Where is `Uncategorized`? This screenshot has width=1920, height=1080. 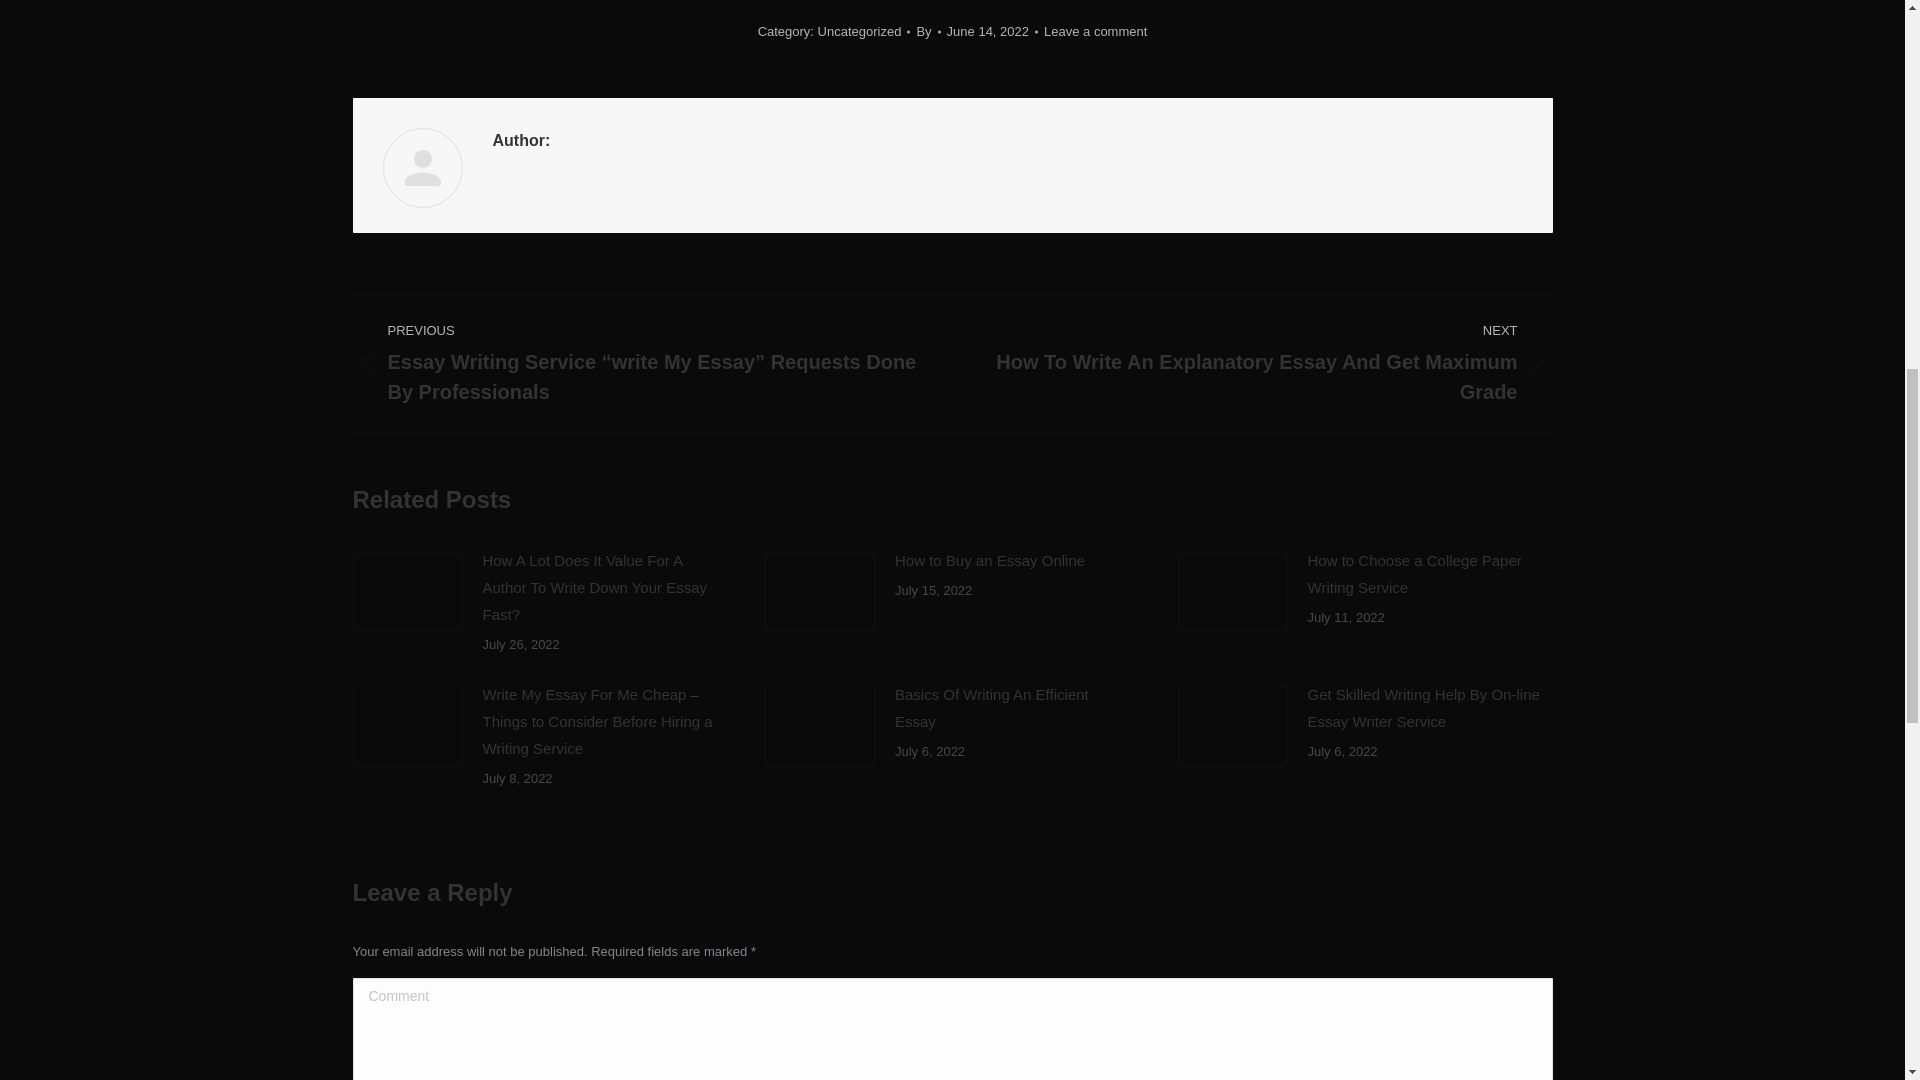 Uncategorized is located at coordinates (860, 30).